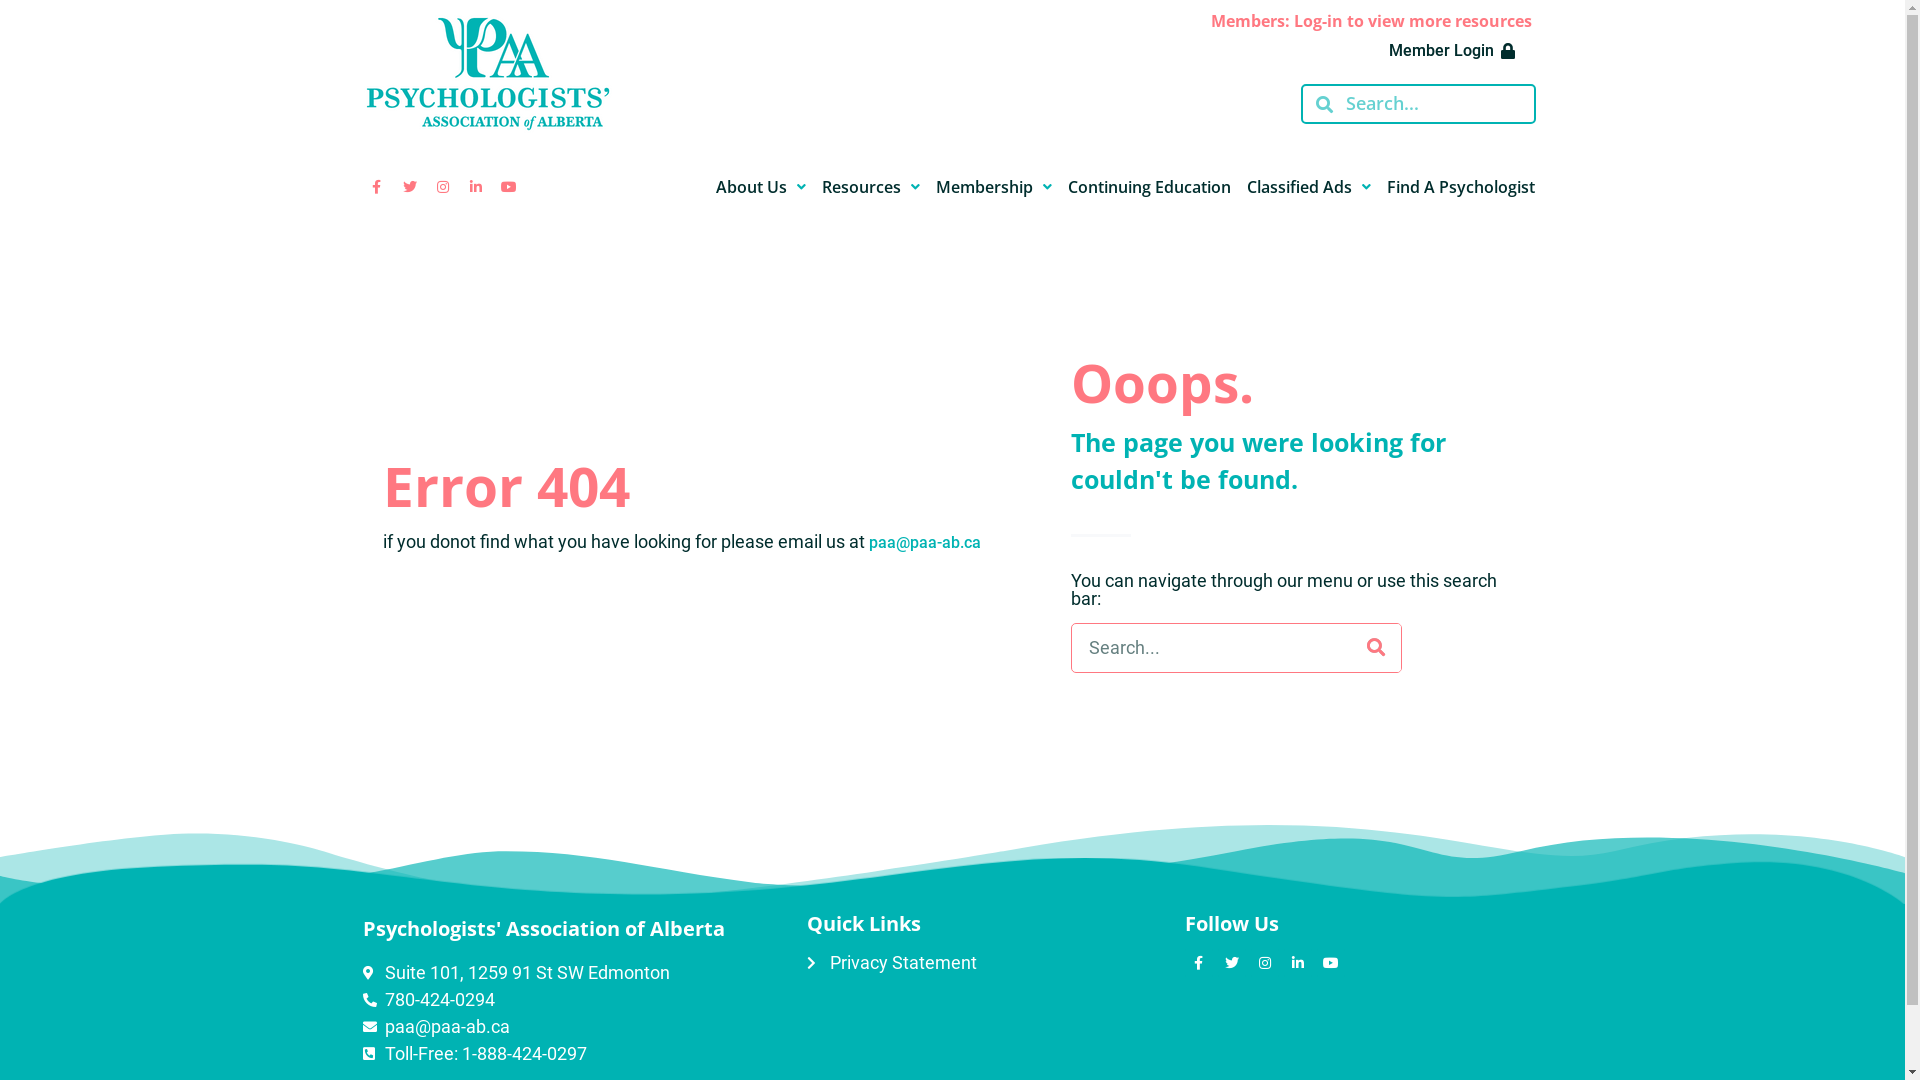 This screenshot has height=1080, width=1920. I want to click on Privacy Statement, so click(986, 962).